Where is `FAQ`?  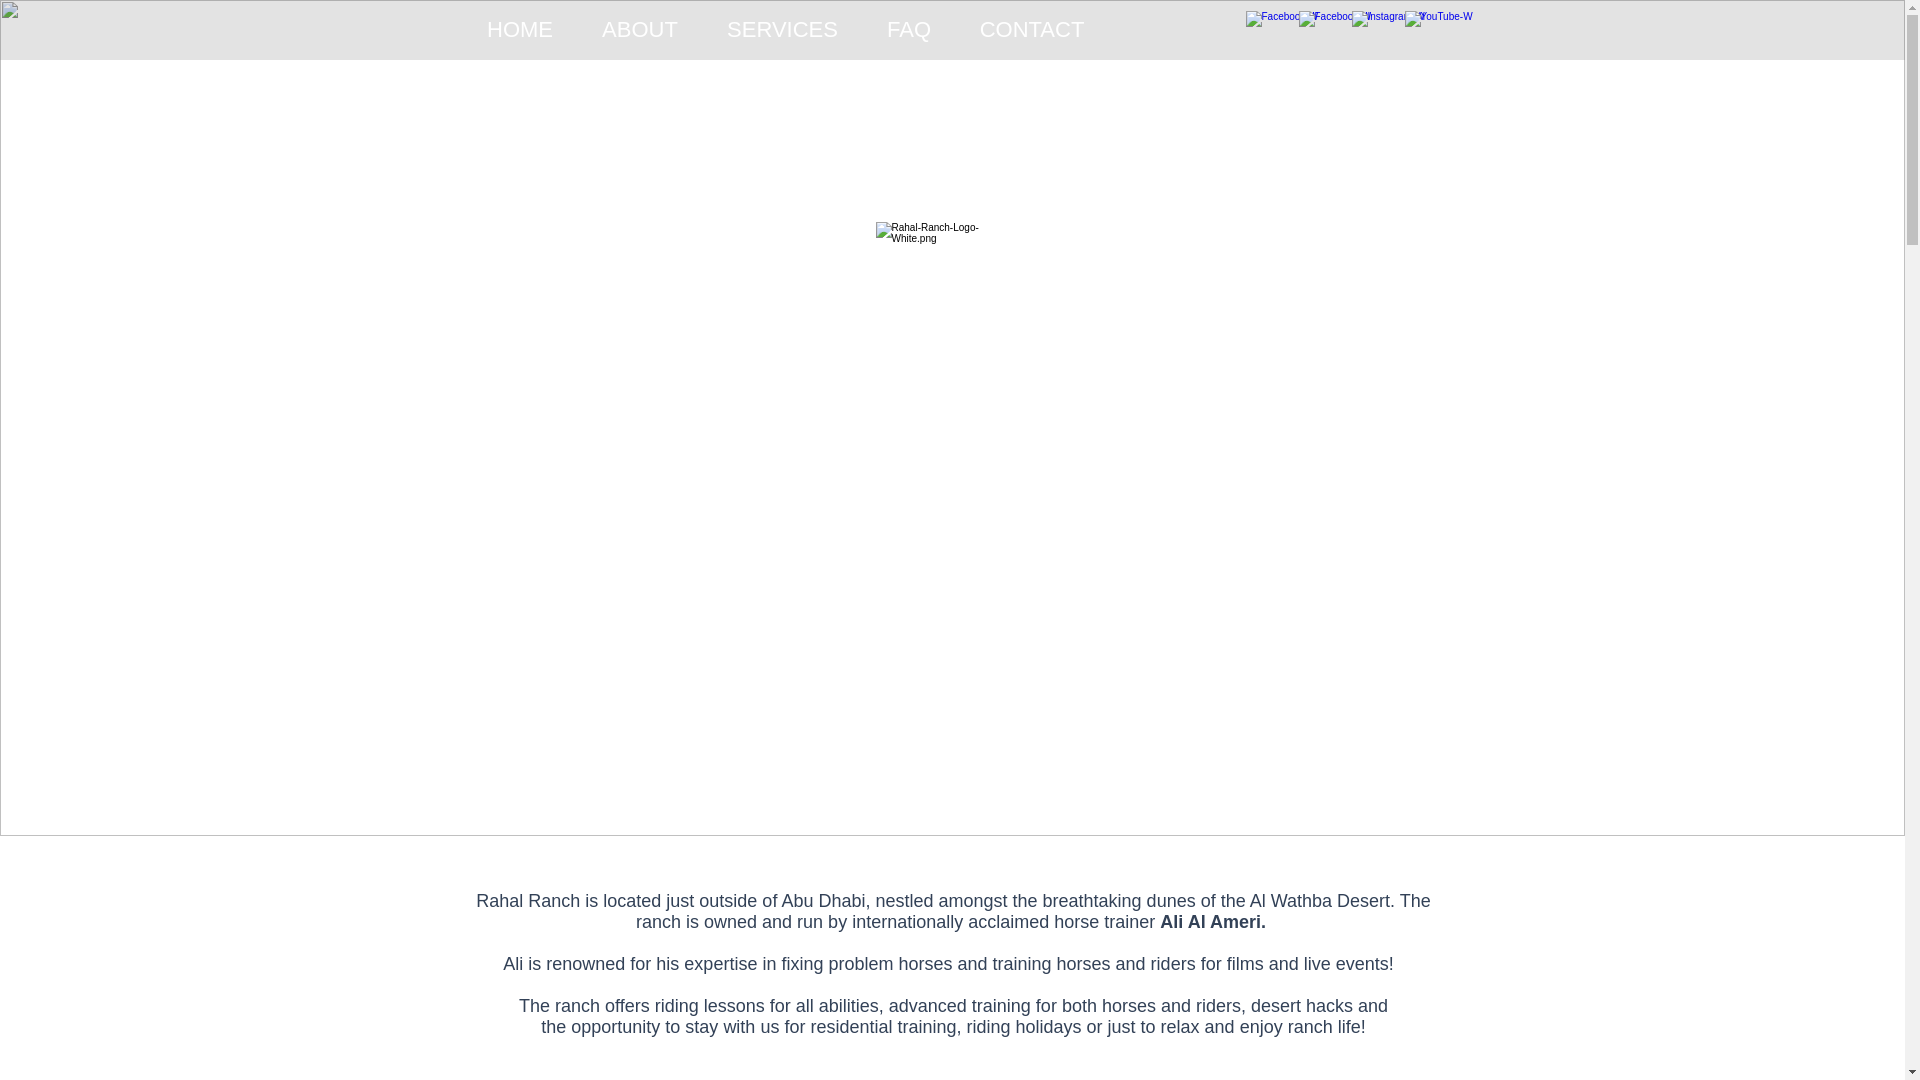 FAQ is located at coordinates (908, 30).